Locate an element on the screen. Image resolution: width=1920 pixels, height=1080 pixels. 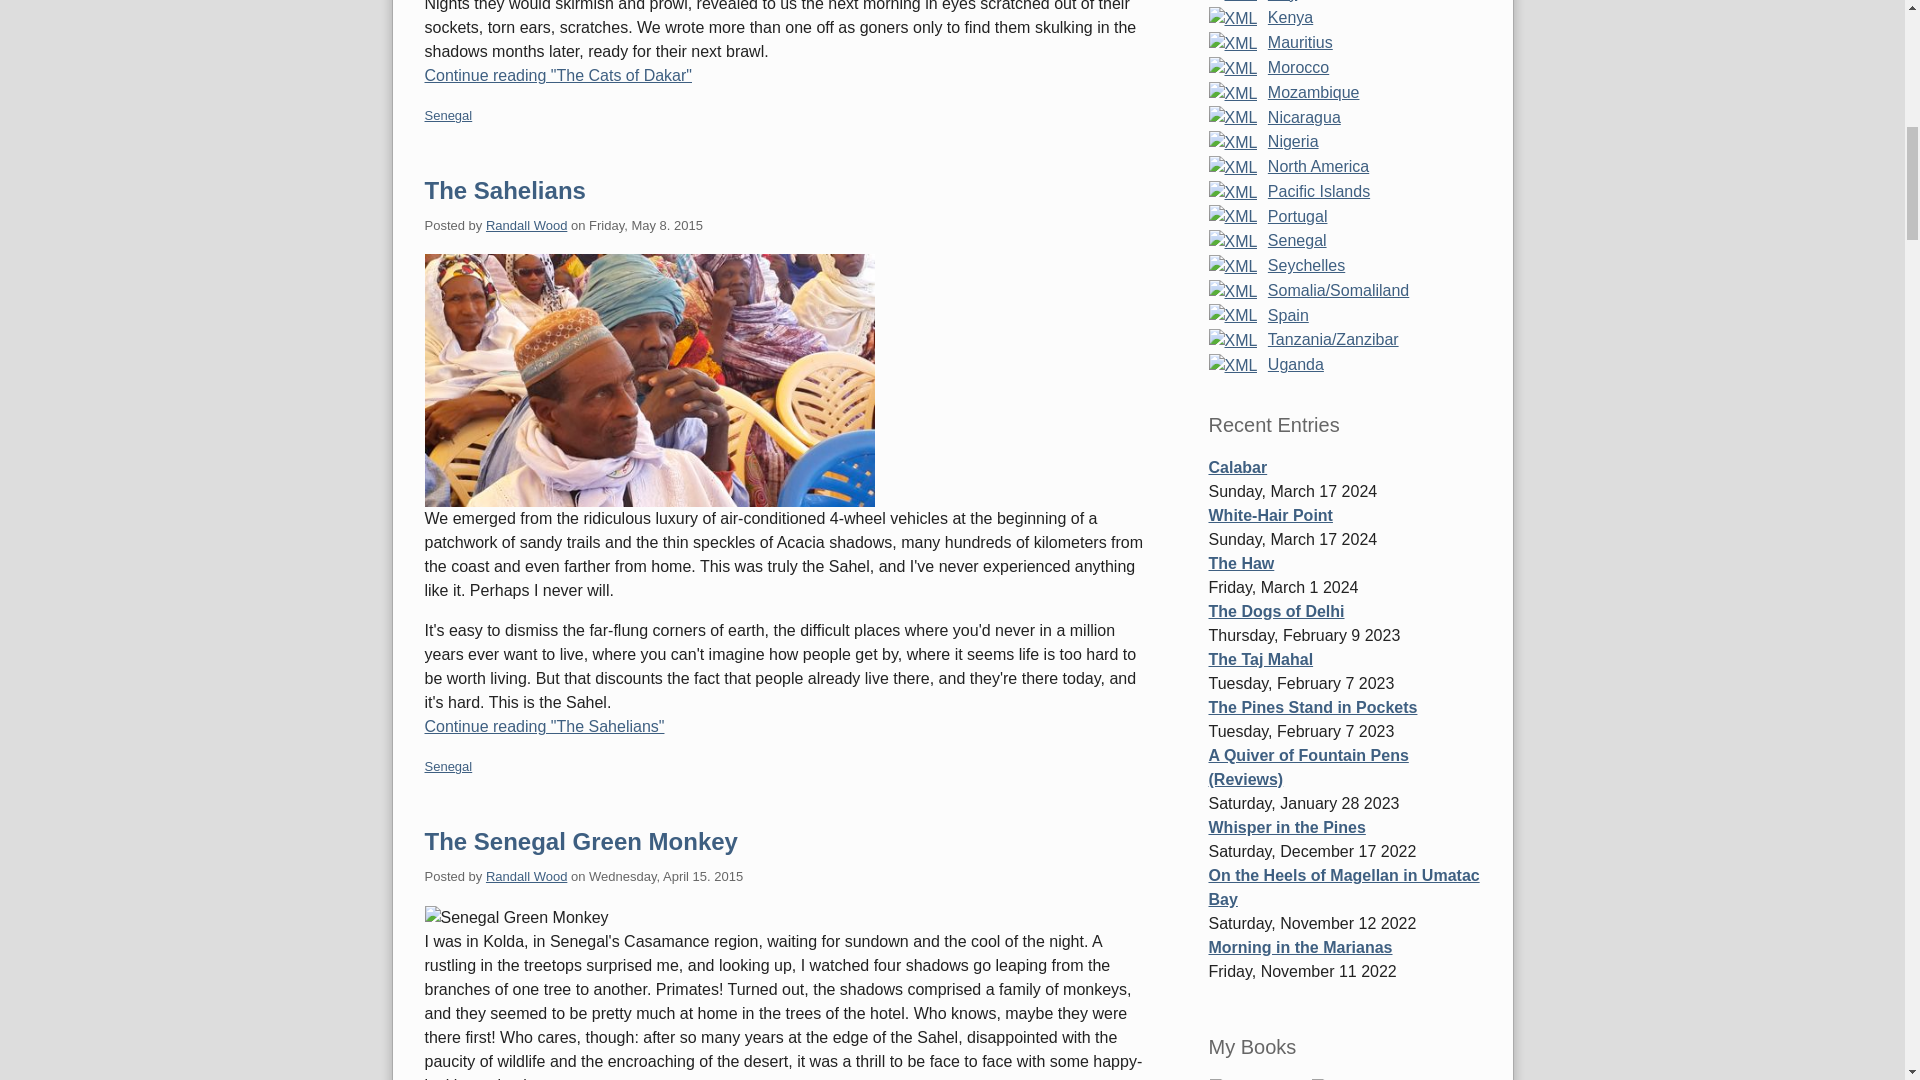
Senegal Green Monkey is located at coordinates (516, 918).